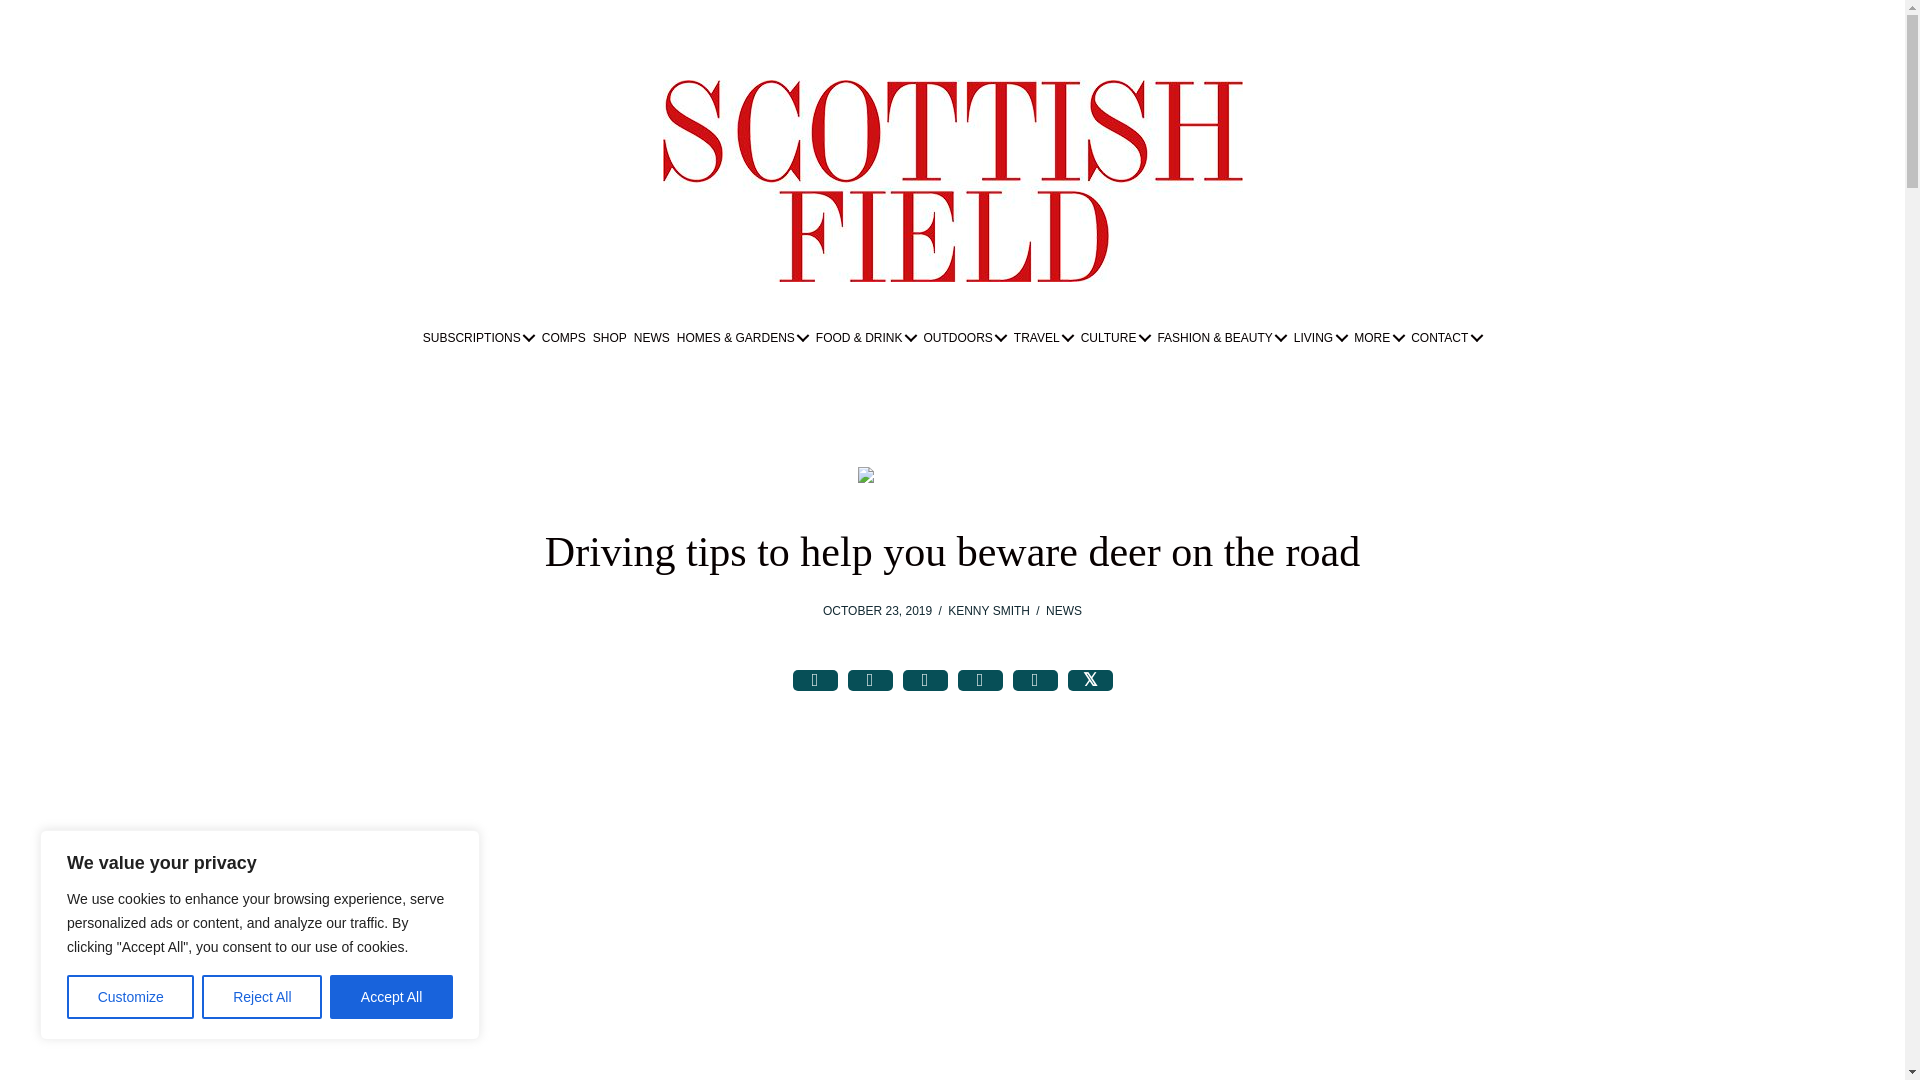 The width and height of the screenshot is (1920, 1080). I want to click on SUBSCRIPTIONS, so click(478, 338).